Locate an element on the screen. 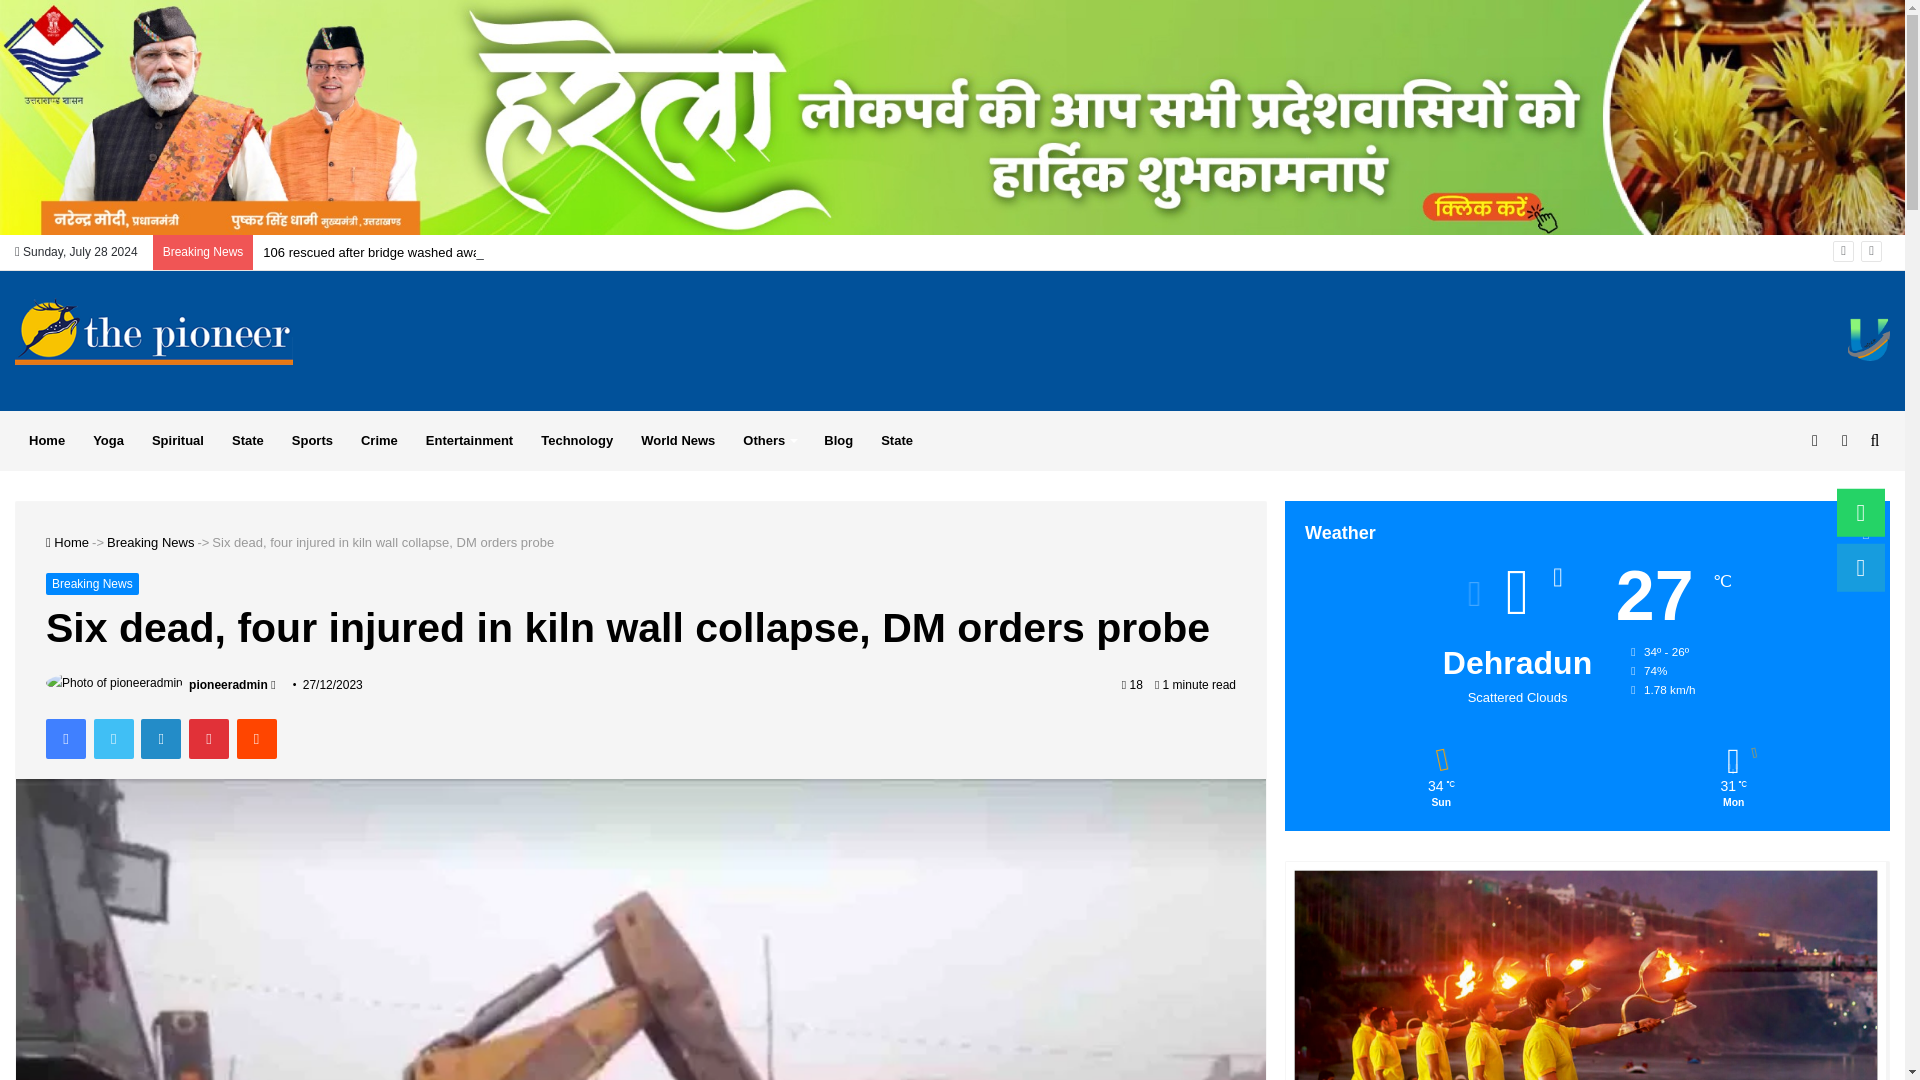 This screenshot has height=1080, width=1920. pioneeradmin is located at coordinates (228, 685).